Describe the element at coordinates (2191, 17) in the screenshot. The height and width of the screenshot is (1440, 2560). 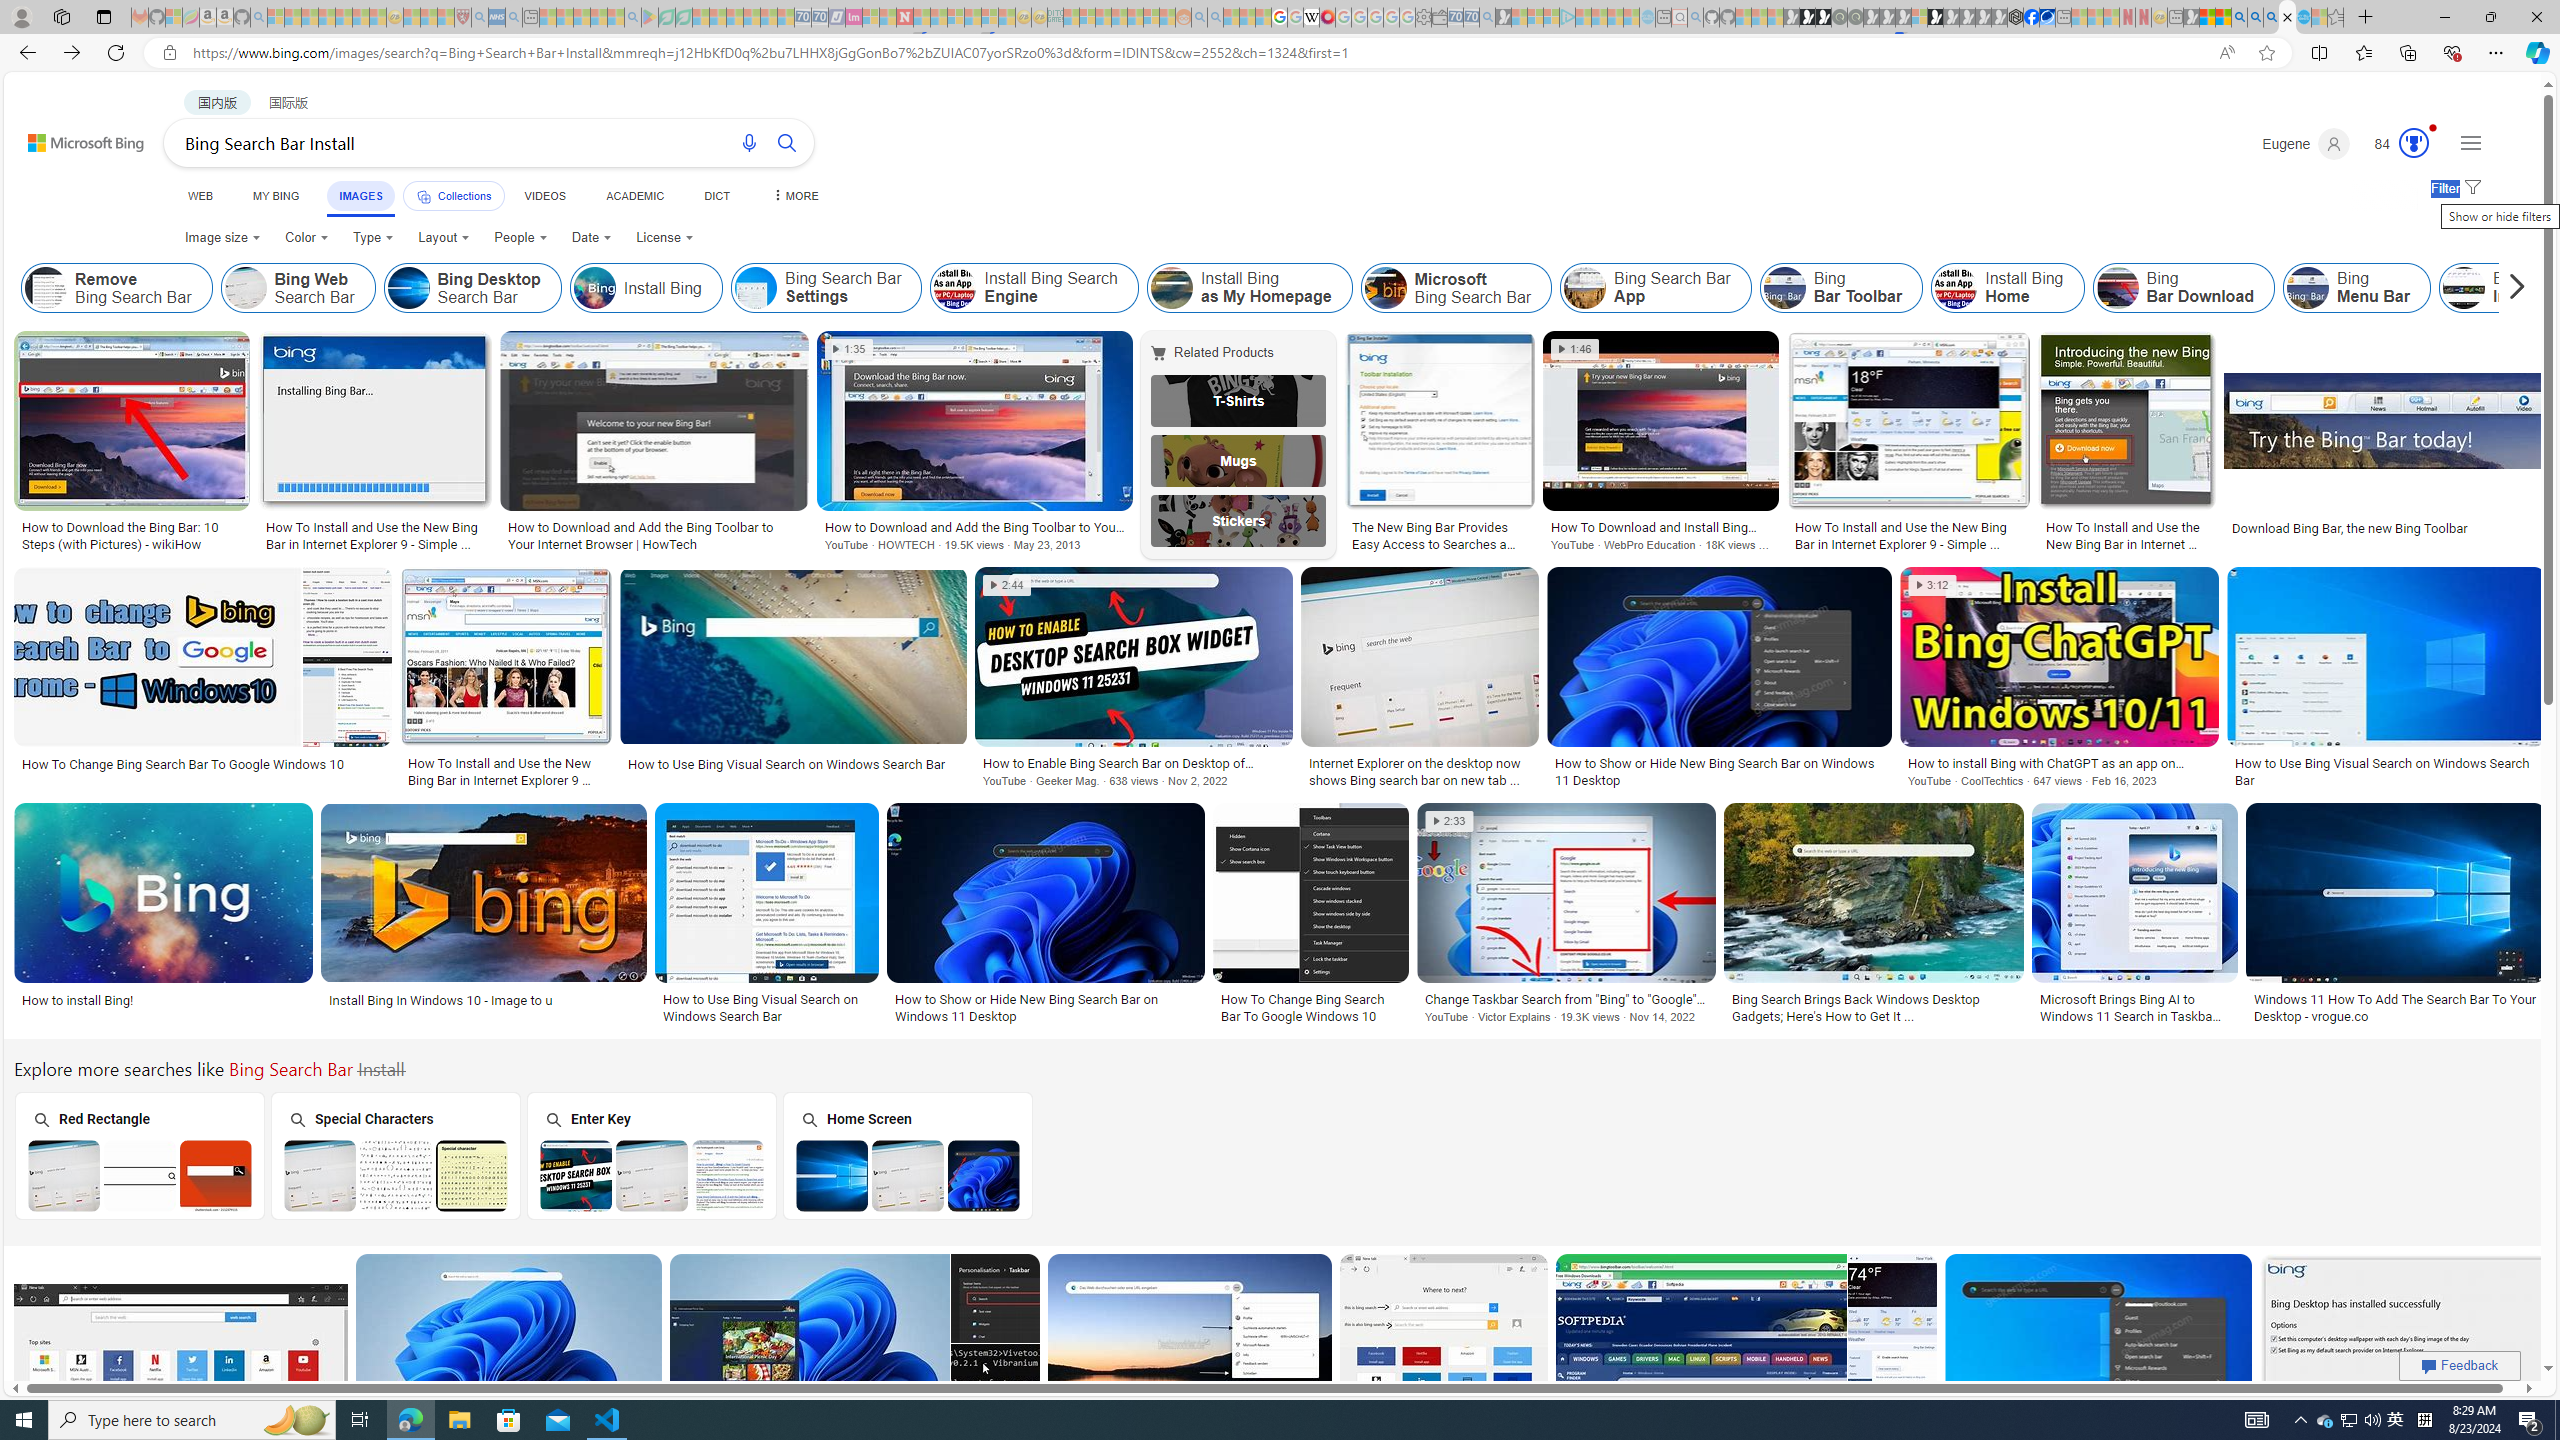
I see `MSN - Sleeping` at that location.